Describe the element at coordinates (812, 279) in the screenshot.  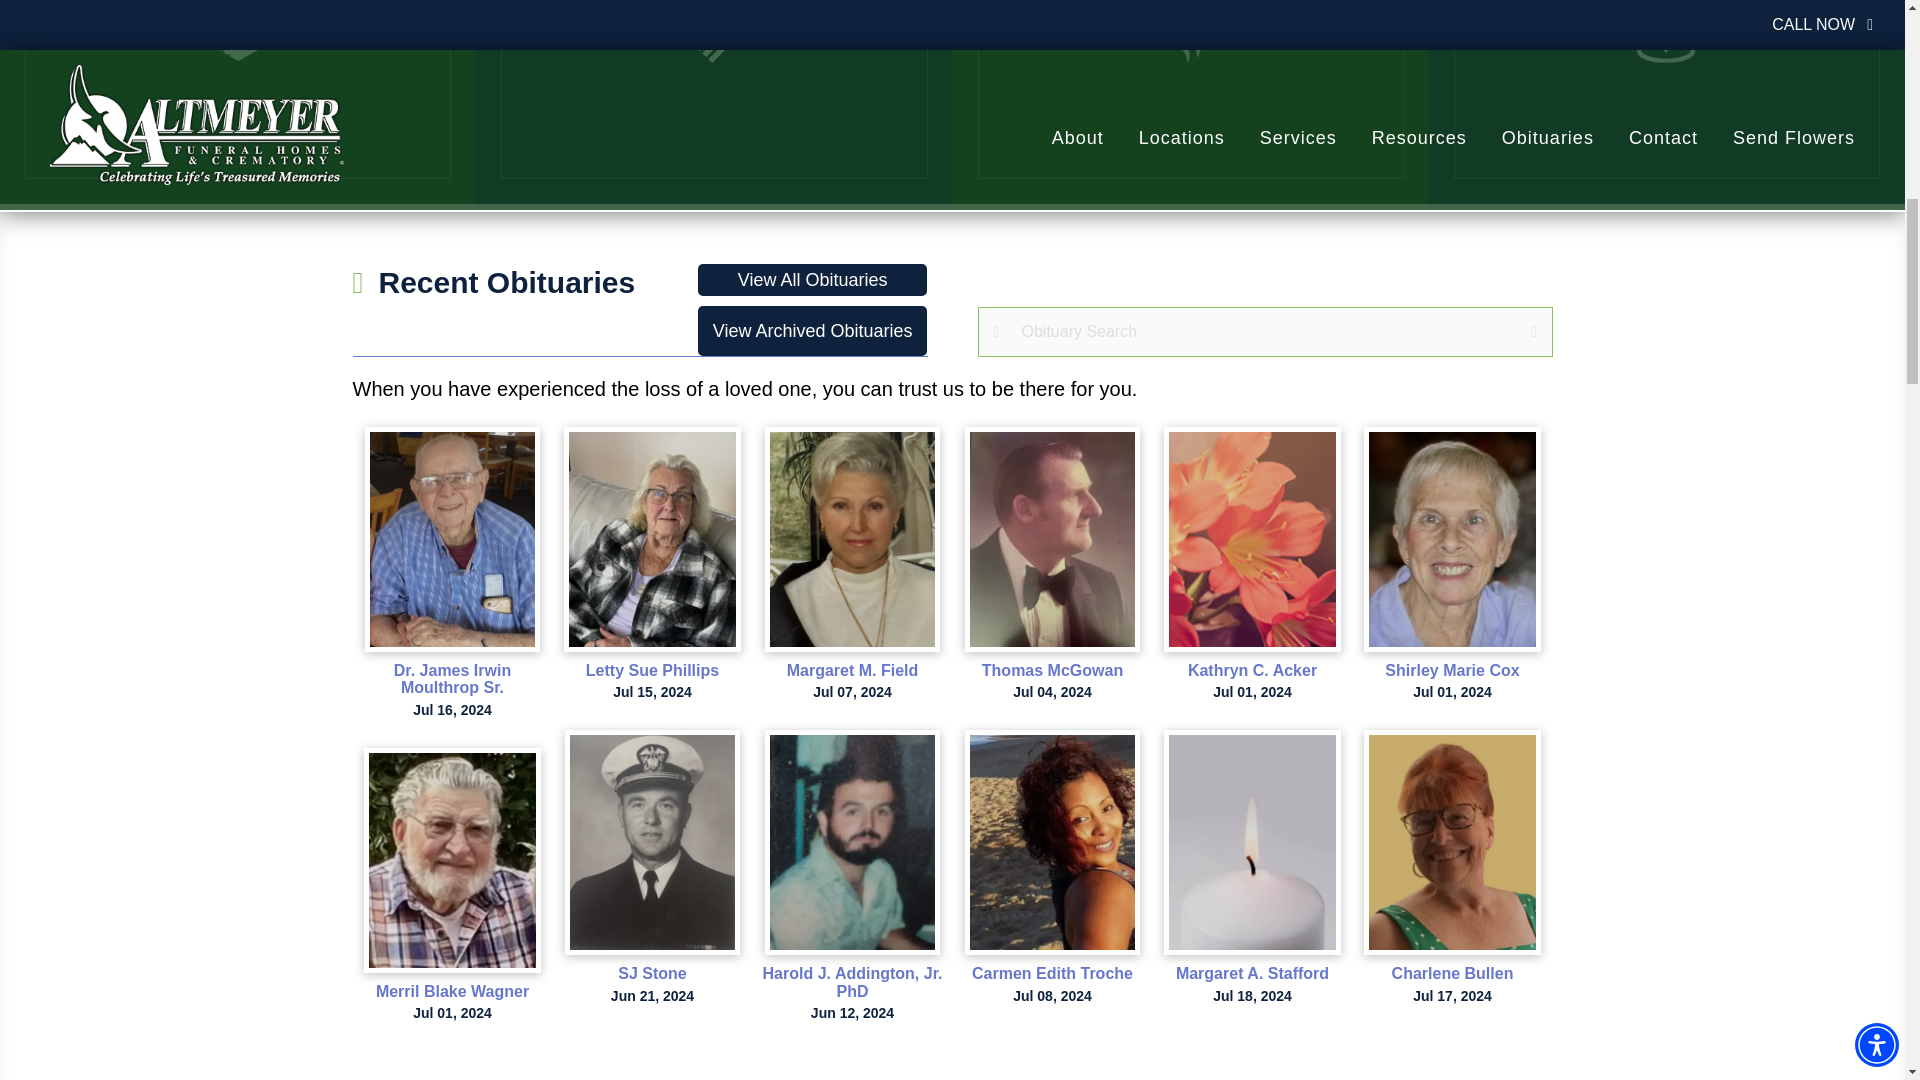
I see `View All Obituaries` at that location.